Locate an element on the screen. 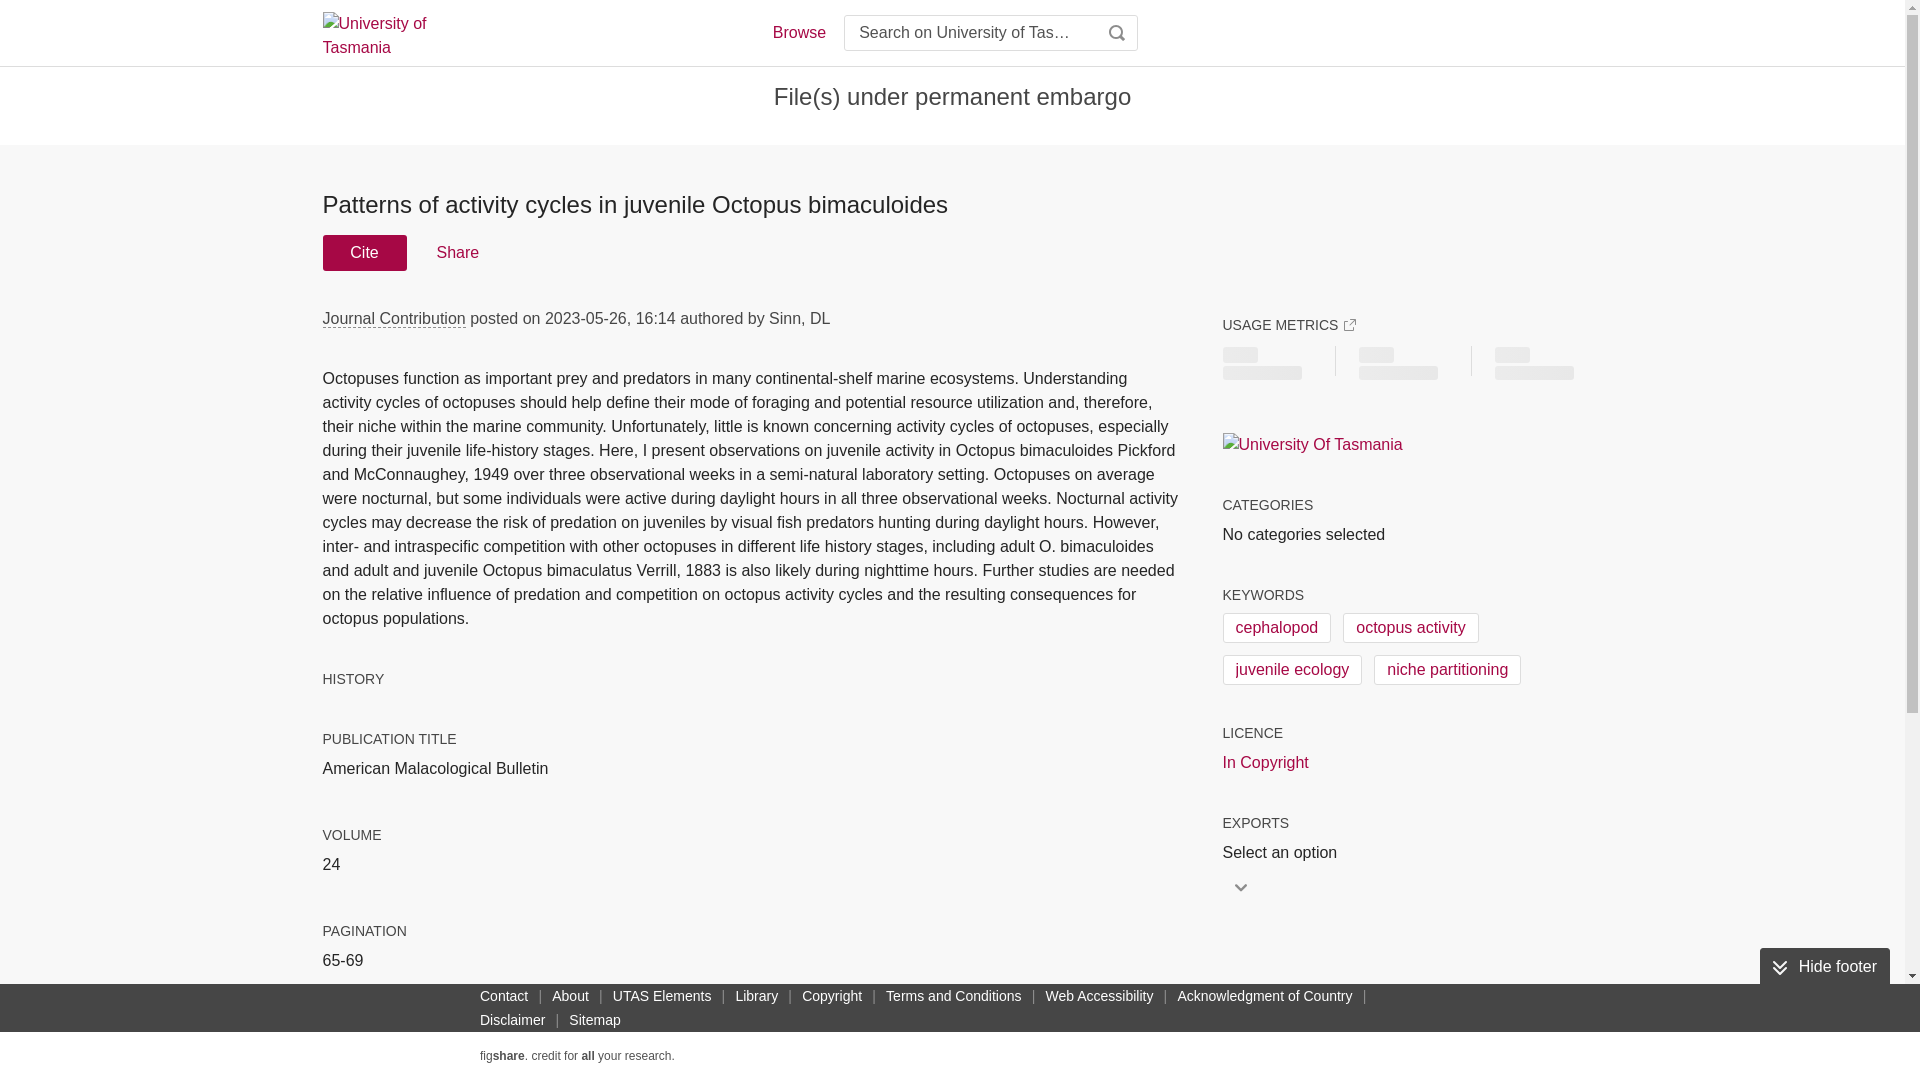  USAGE METRICS is located at coordinates (1288, 324).